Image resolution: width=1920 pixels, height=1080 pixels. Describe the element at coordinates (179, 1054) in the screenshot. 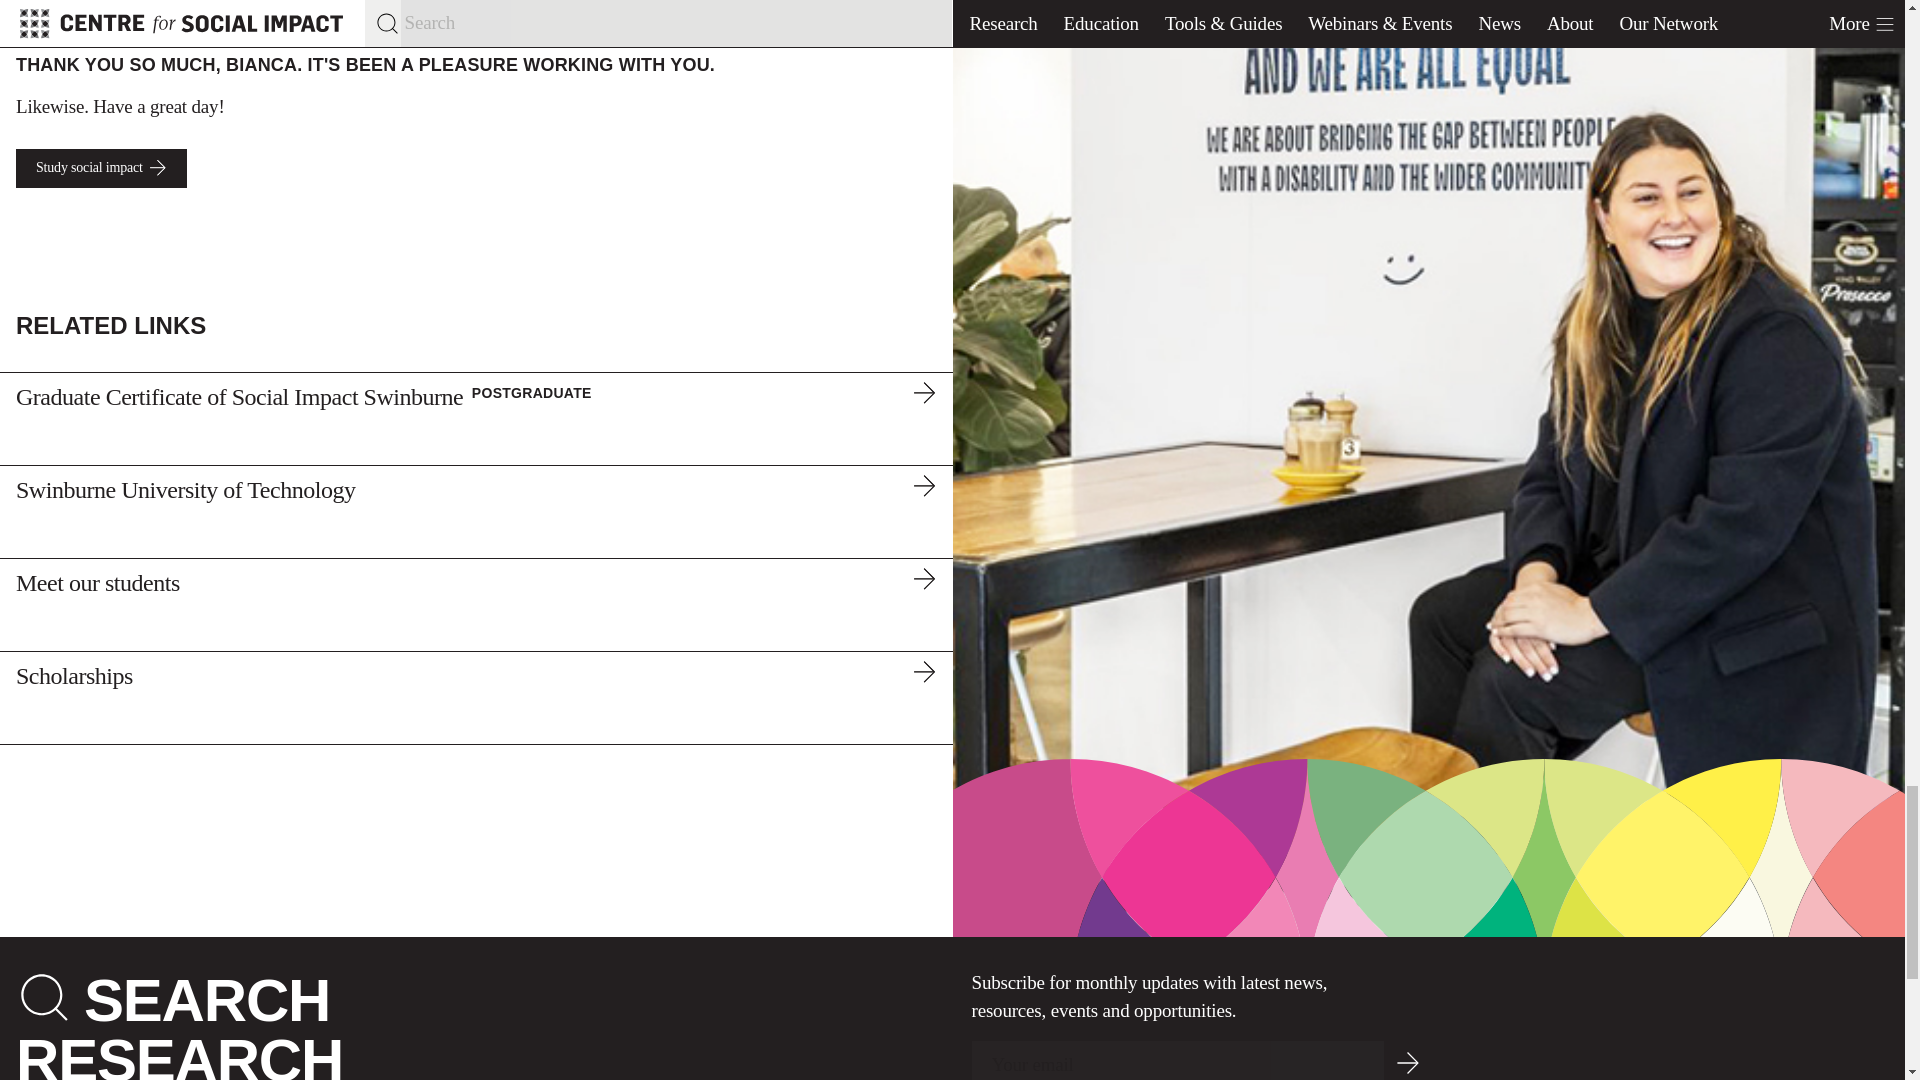

I see `RESEARCH` at that location.